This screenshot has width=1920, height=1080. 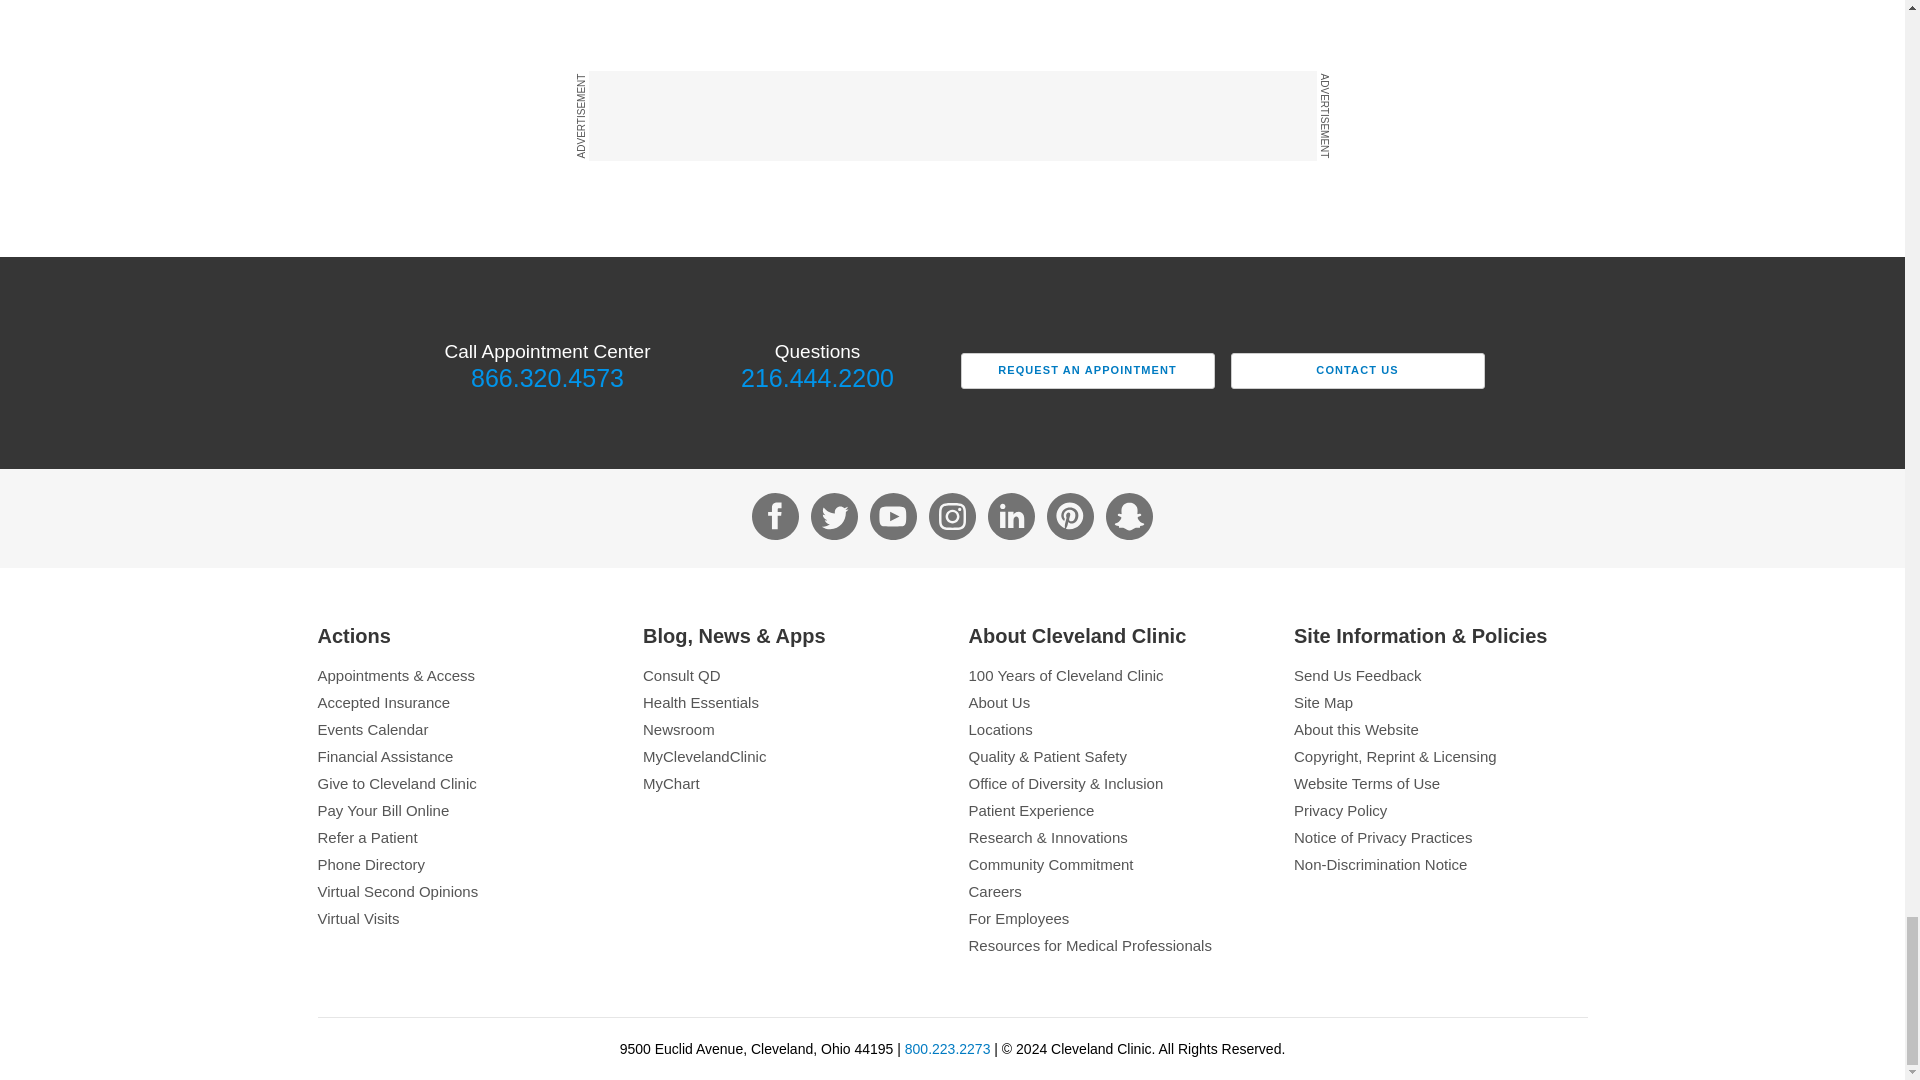 I want to click on Accepted Insurance, so click(x=465, y=702).